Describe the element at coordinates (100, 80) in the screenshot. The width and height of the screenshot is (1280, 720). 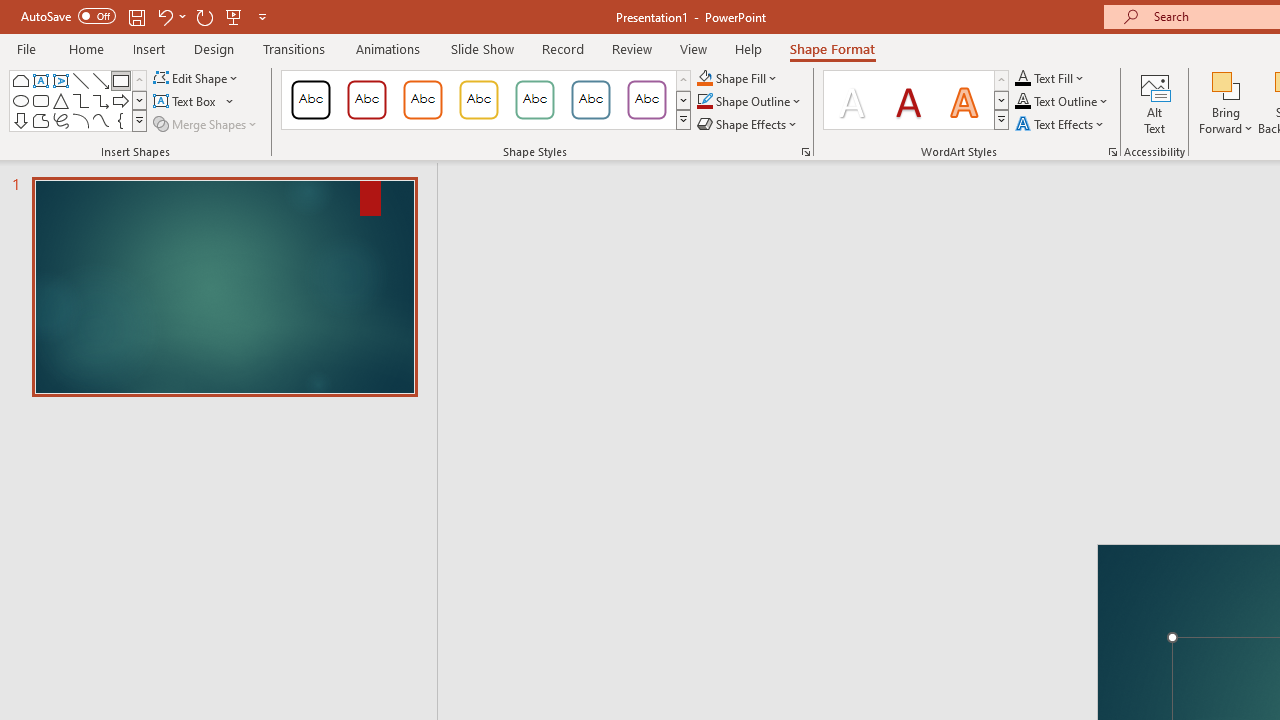
I see `Line Arrow` at that location.